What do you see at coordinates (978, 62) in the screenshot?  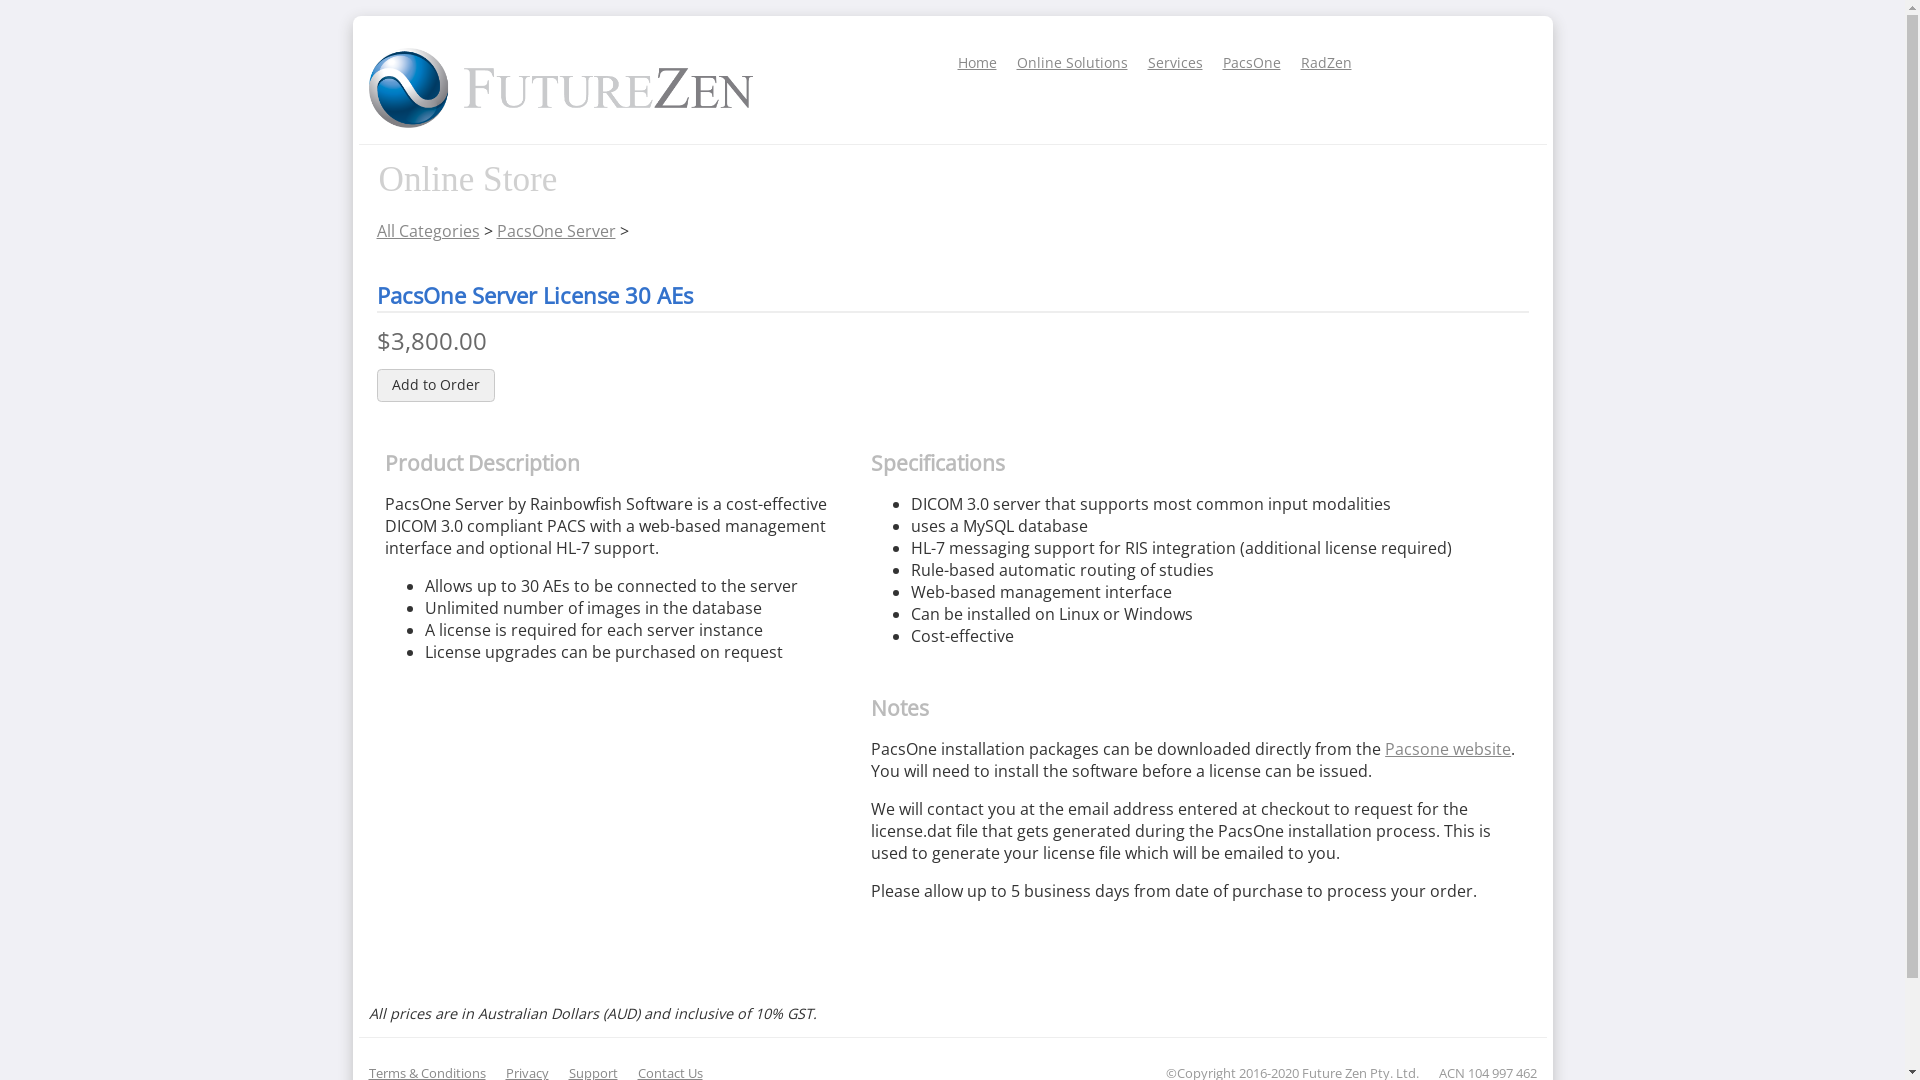 I see `Home` at bounding box center [978, 62].